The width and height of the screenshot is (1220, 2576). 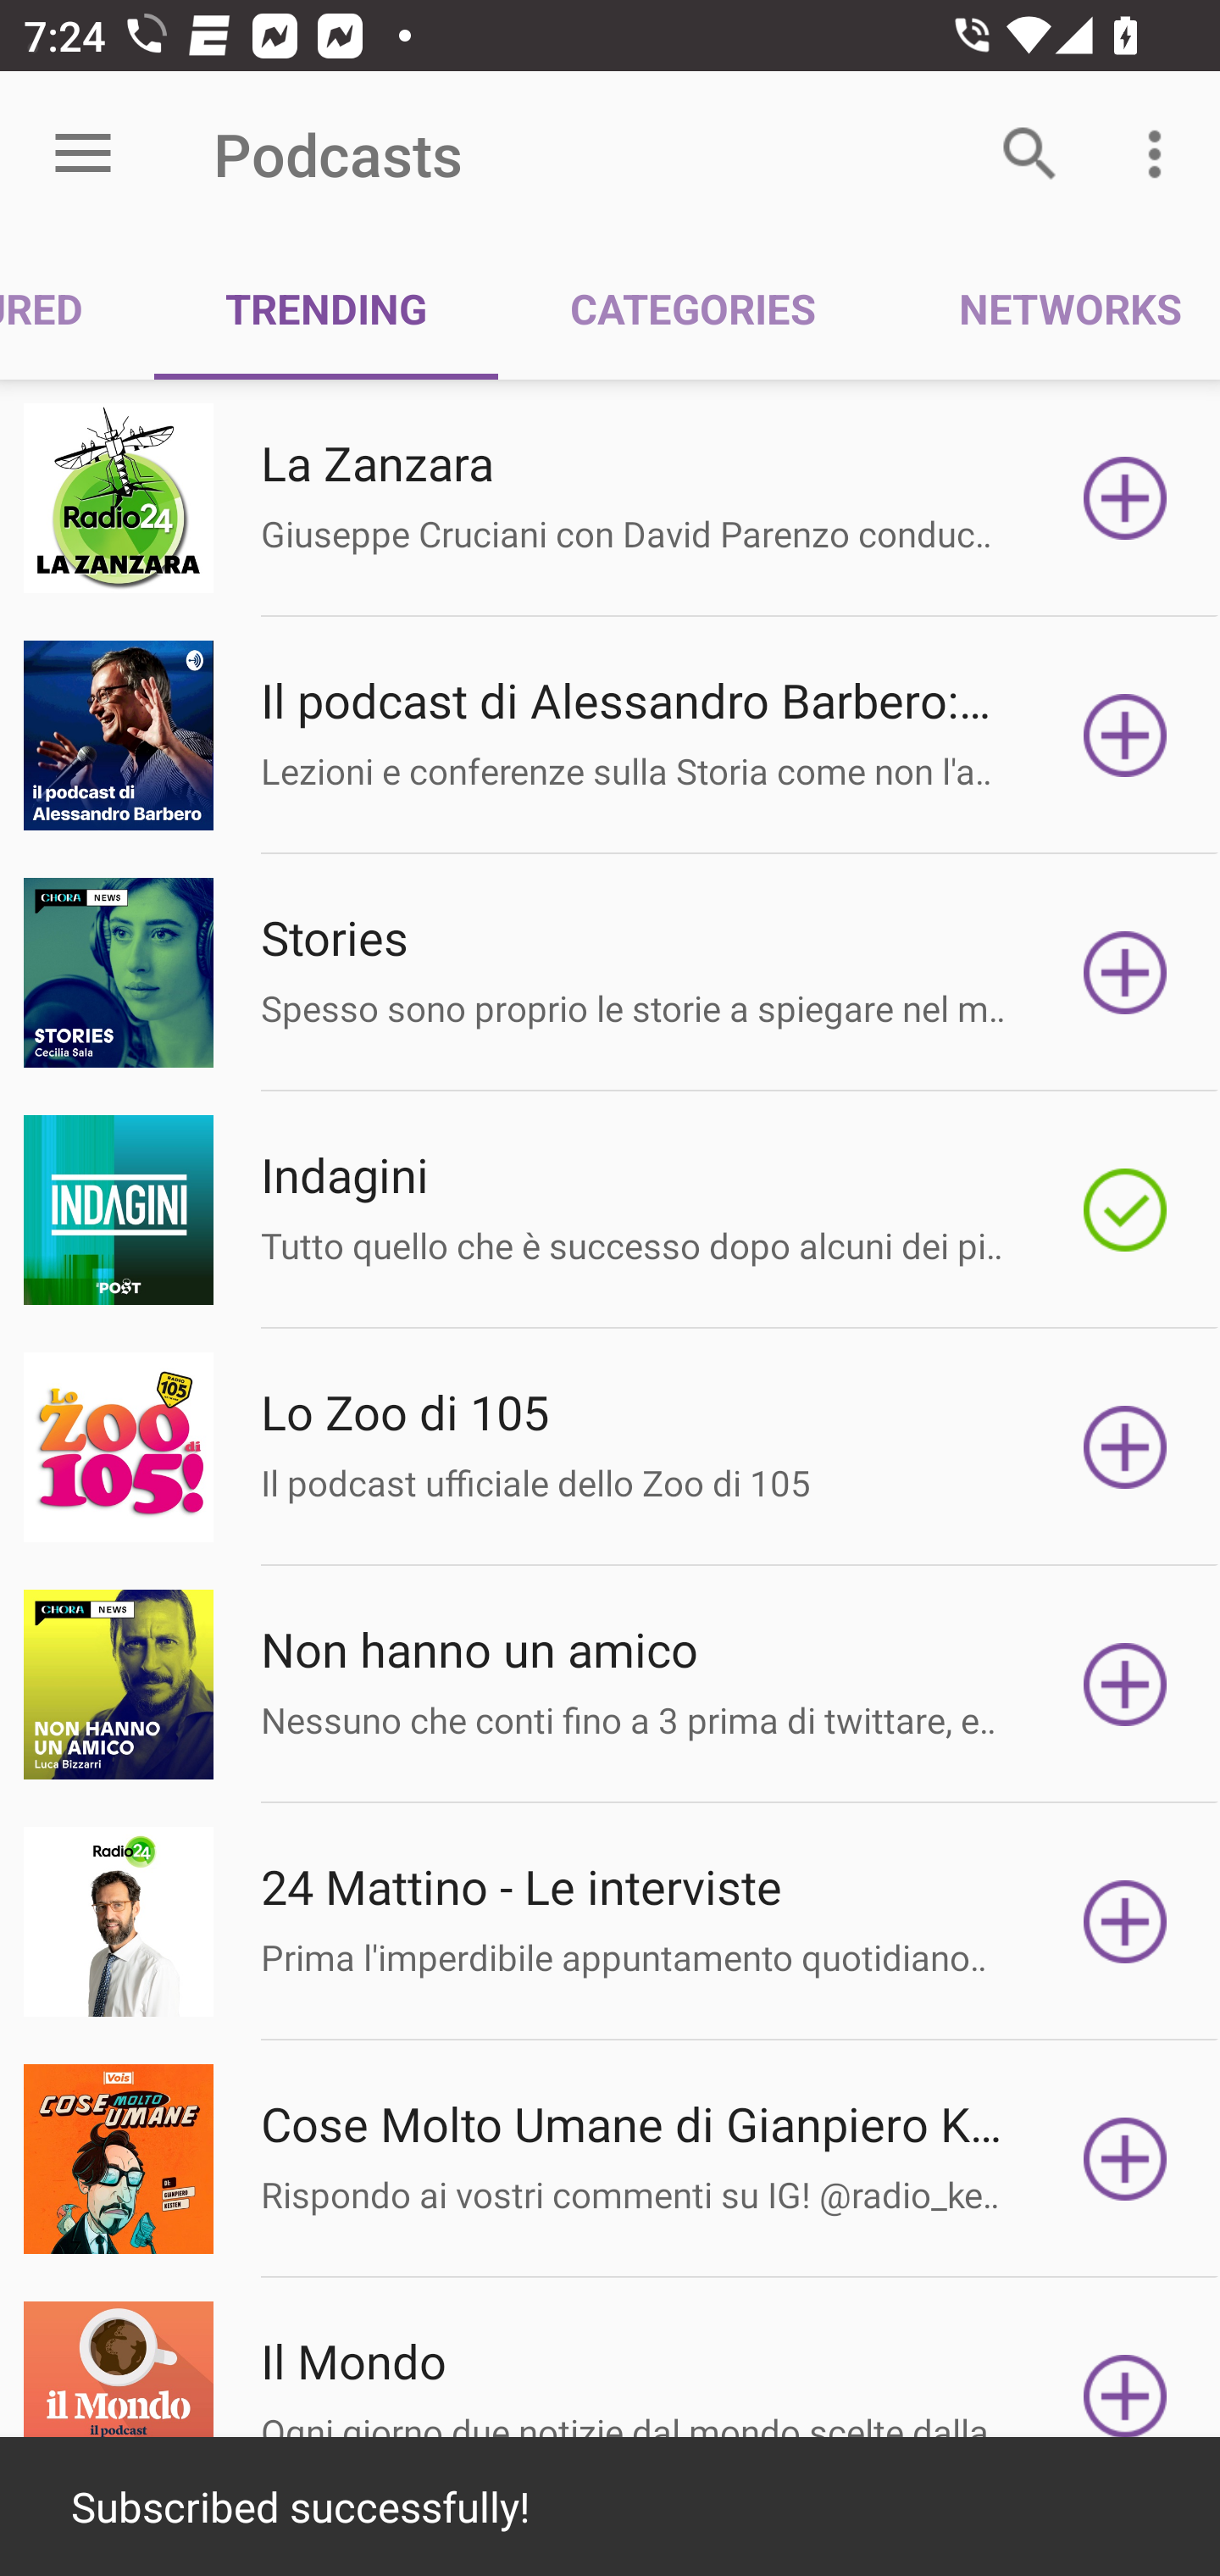 I want to click on Subscribed, so click(x=1125, y=1210).